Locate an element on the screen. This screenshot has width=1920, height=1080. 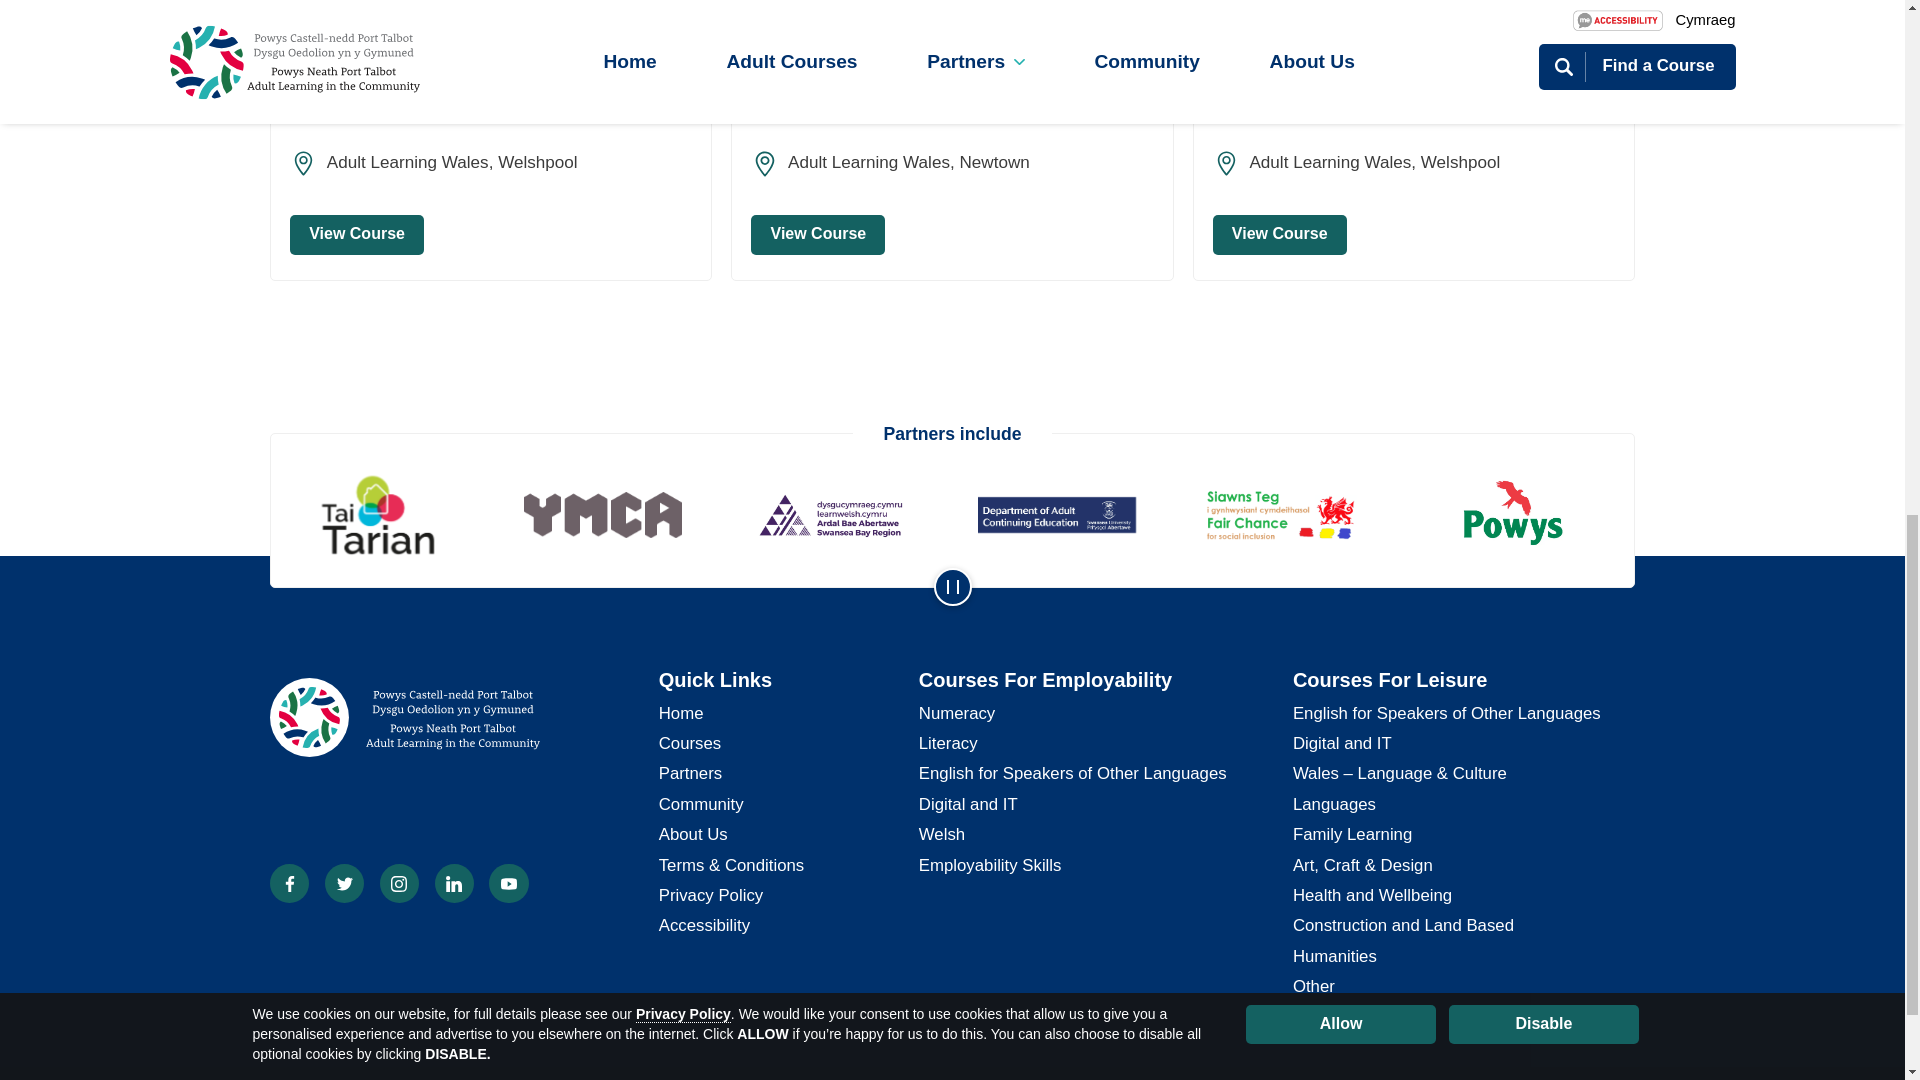
Link to Tai Tarian is located at coordinates (384, 516).